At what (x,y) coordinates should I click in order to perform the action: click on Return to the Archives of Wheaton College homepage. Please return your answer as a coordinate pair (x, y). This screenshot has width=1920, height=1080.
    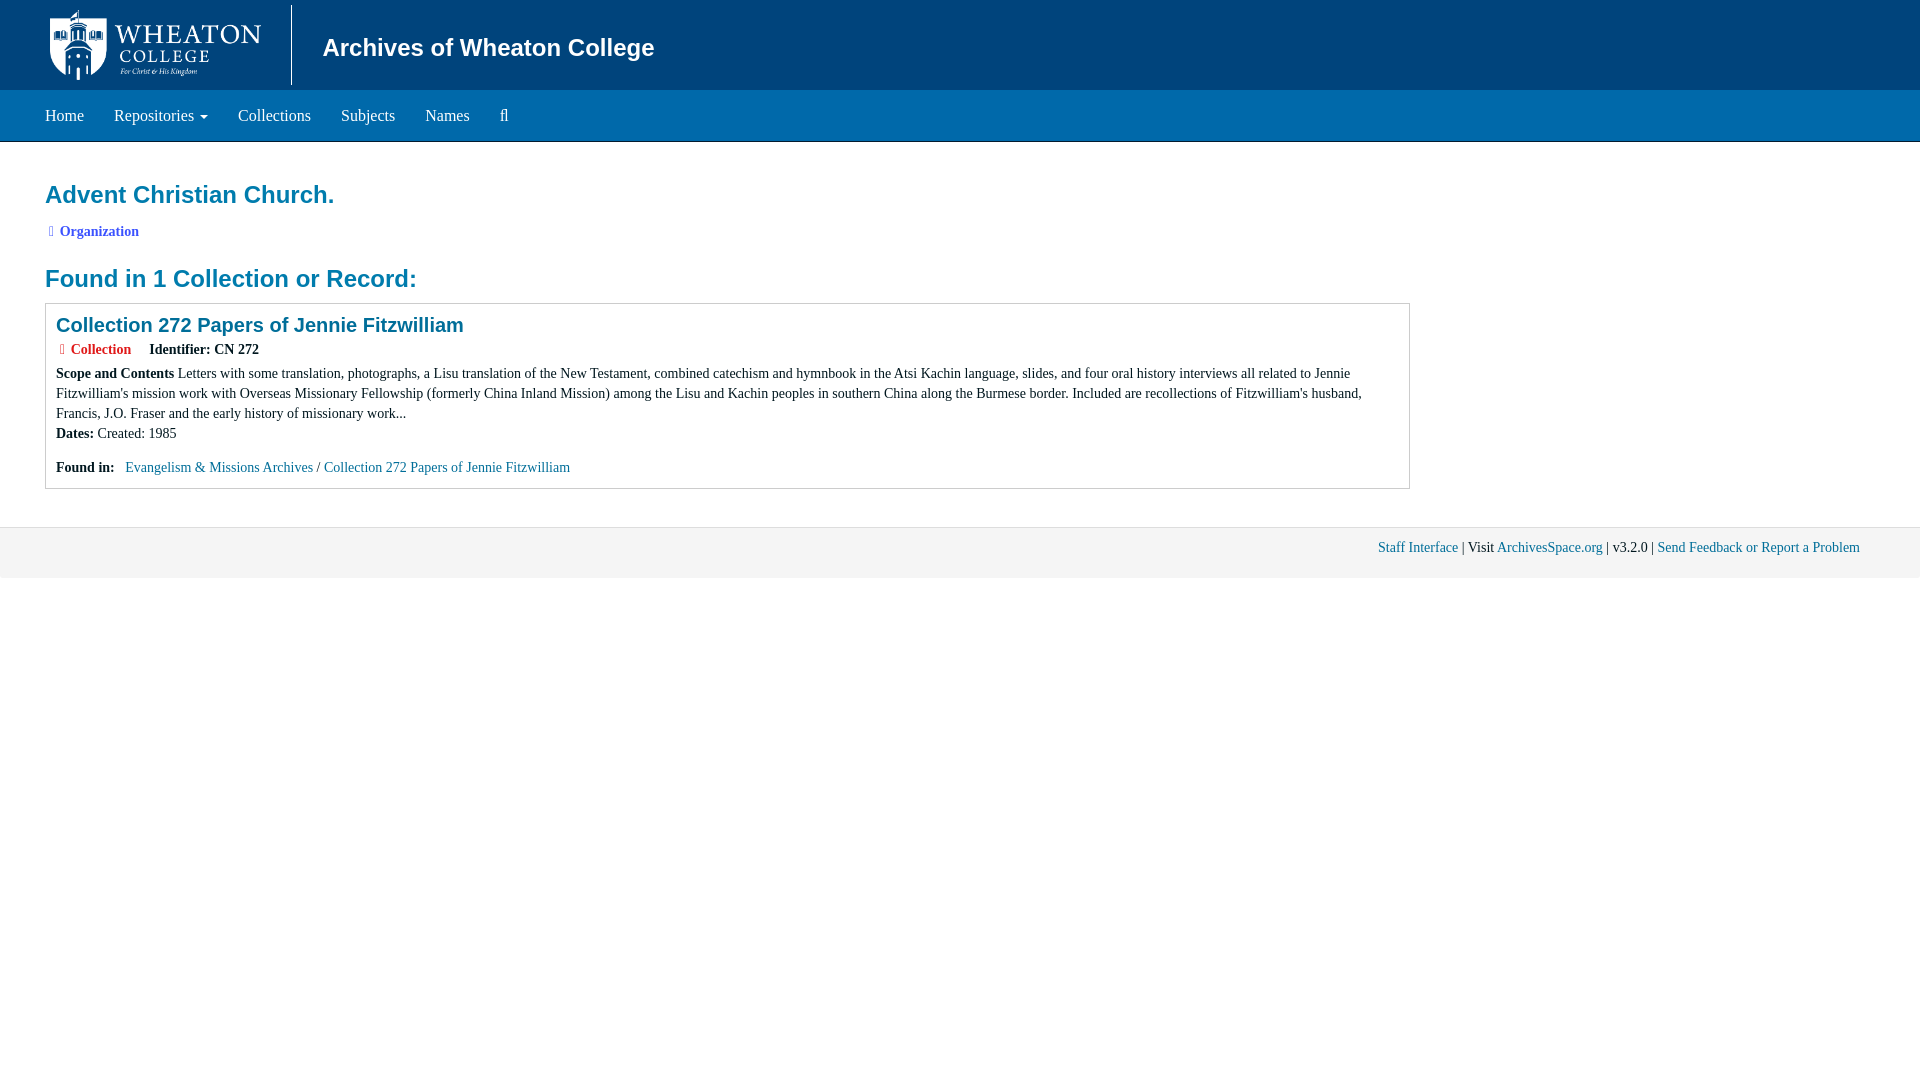
    Looking at the image, I should click on (274, 116).